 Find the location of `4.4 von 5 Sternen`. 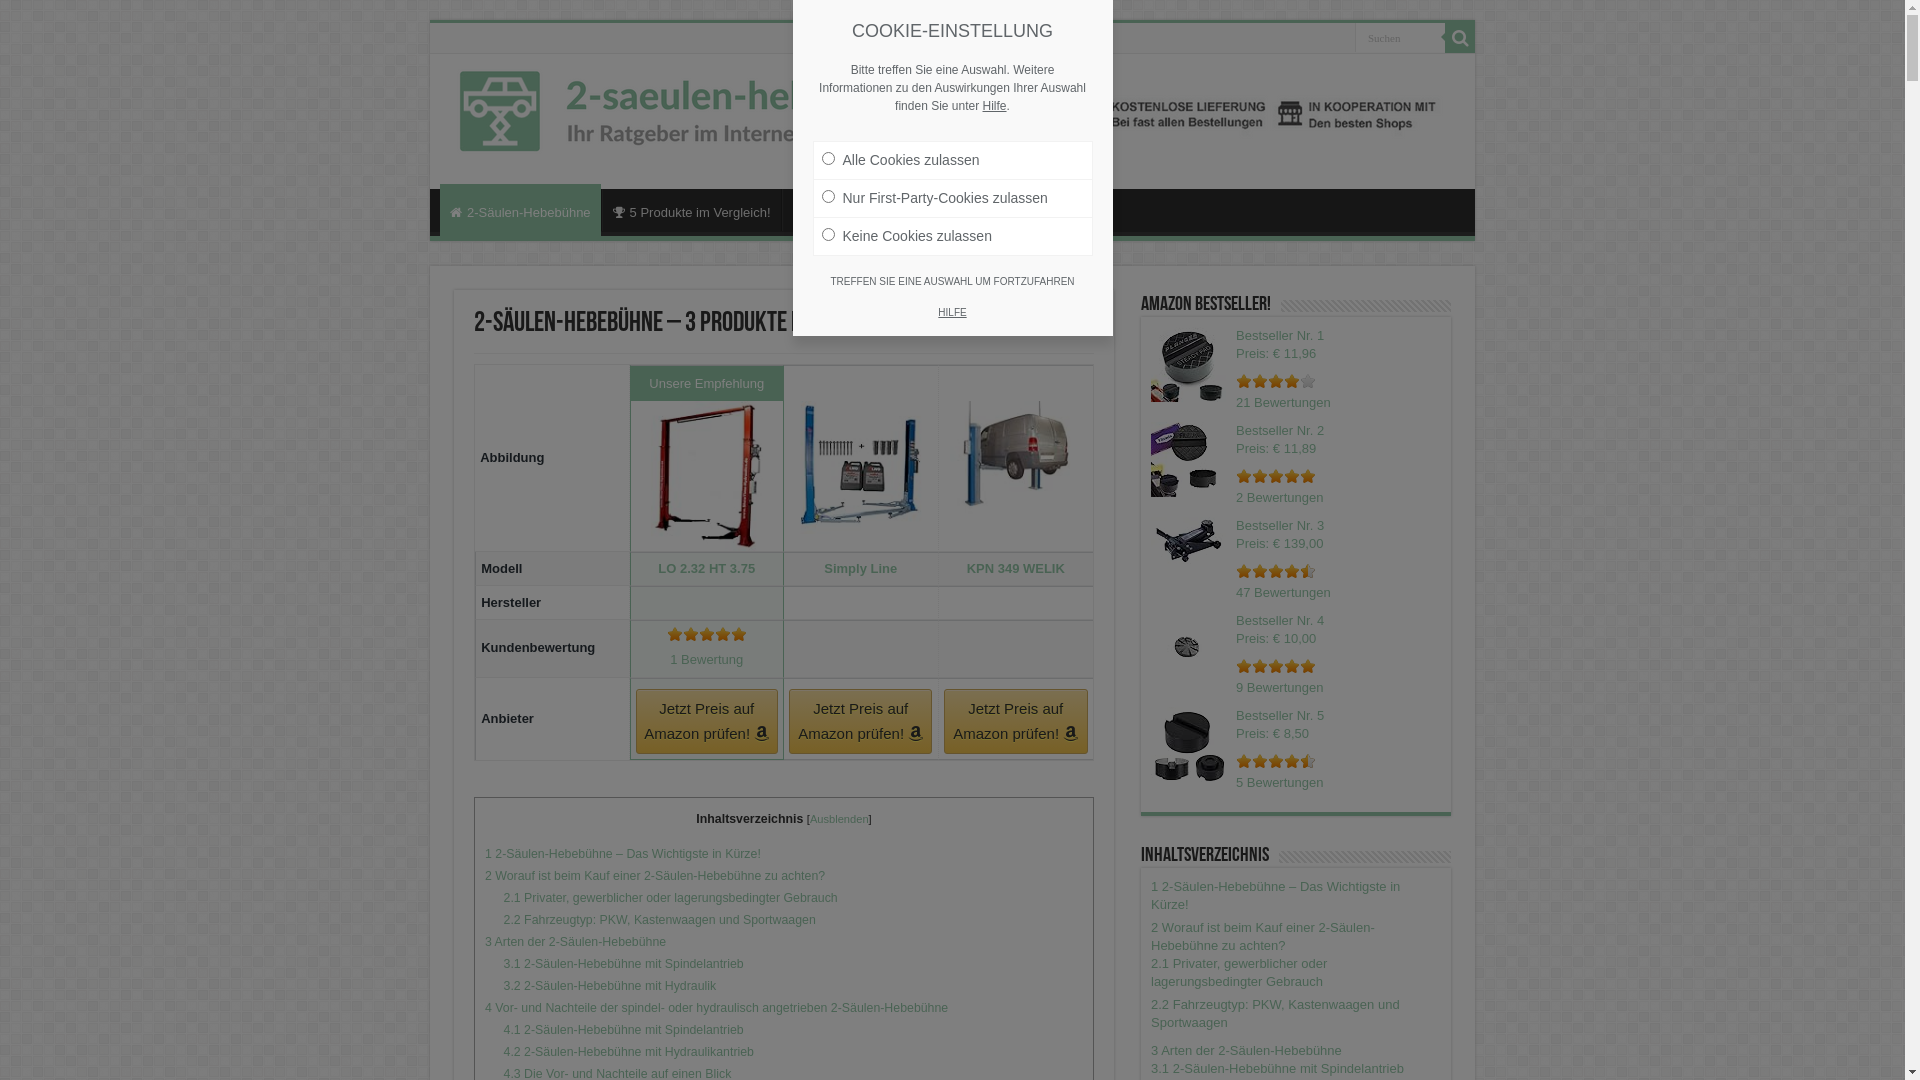

4.4 von 5 Sternen is located at coordinates (1276, 761).